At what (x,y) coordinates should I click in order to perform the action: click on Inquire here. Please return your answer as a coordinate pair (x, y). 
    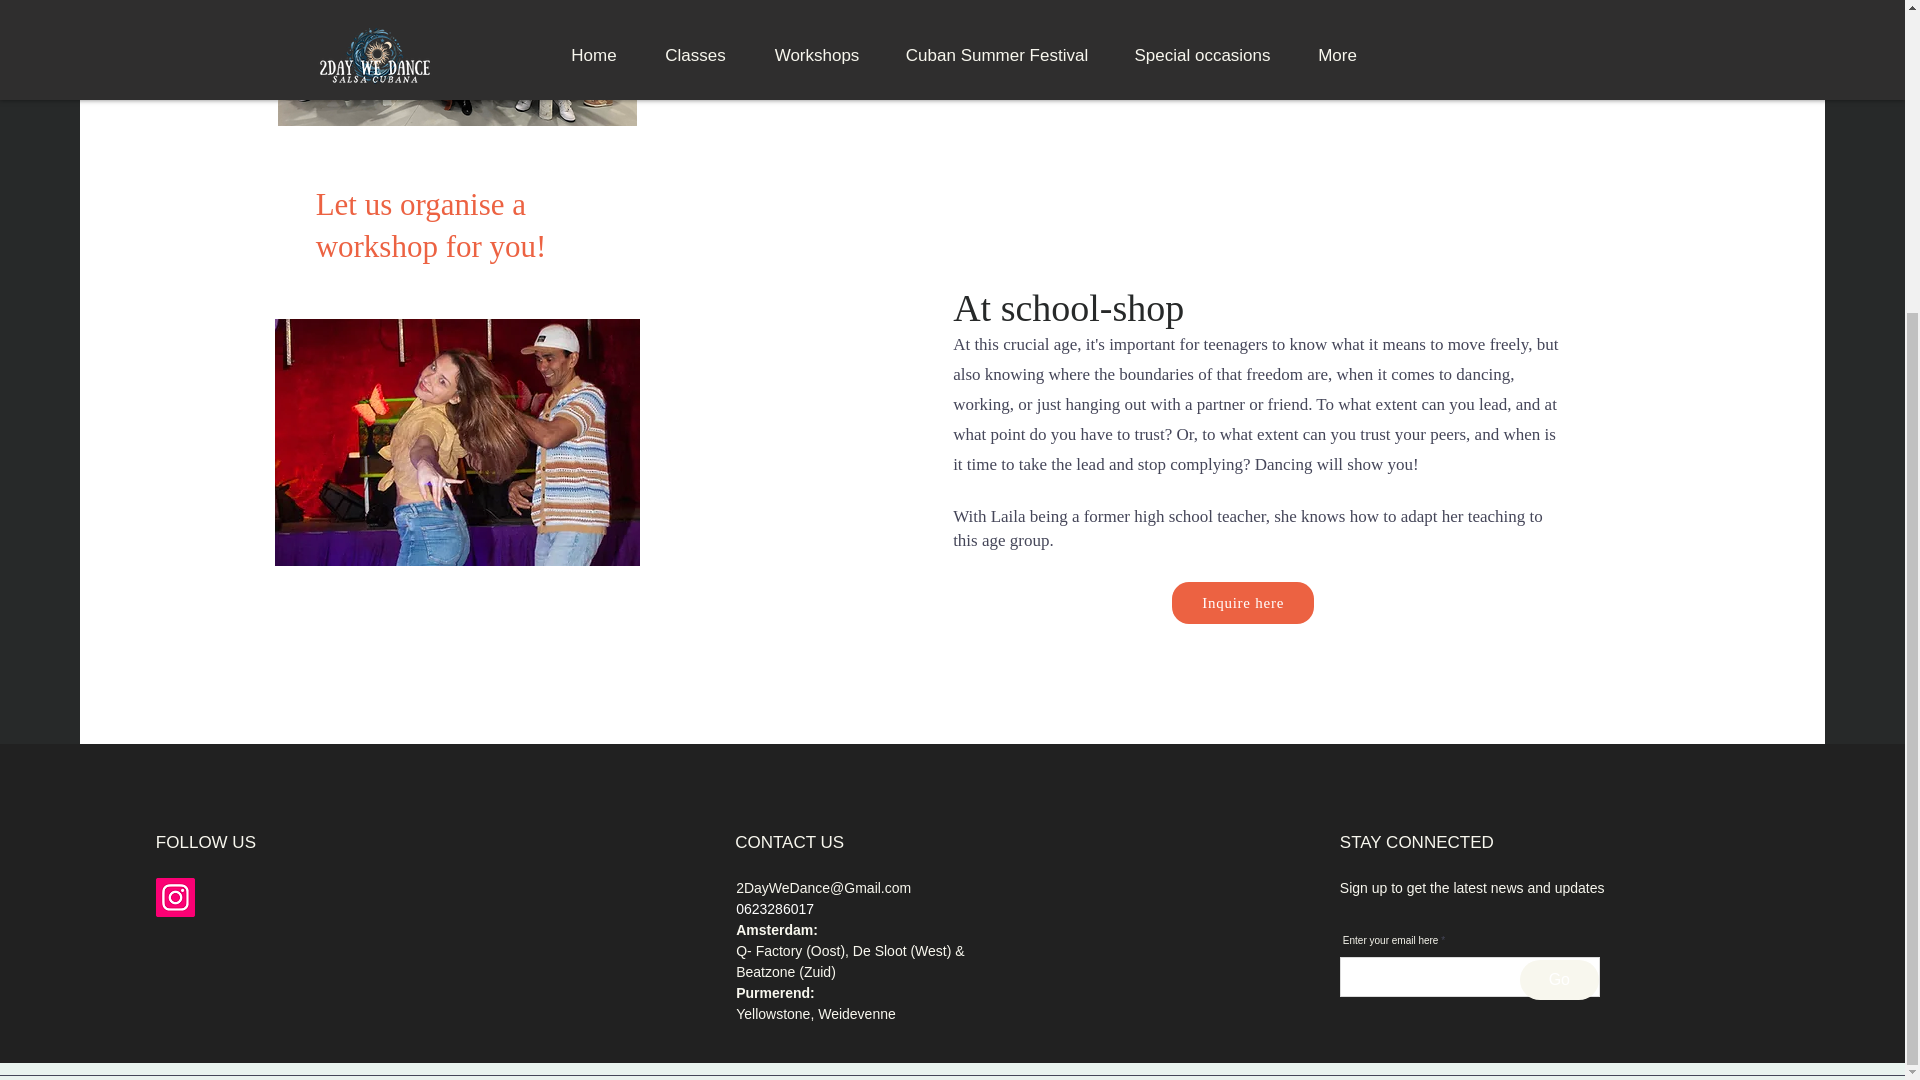
    Looking at the image, I should click on (1242, 603).